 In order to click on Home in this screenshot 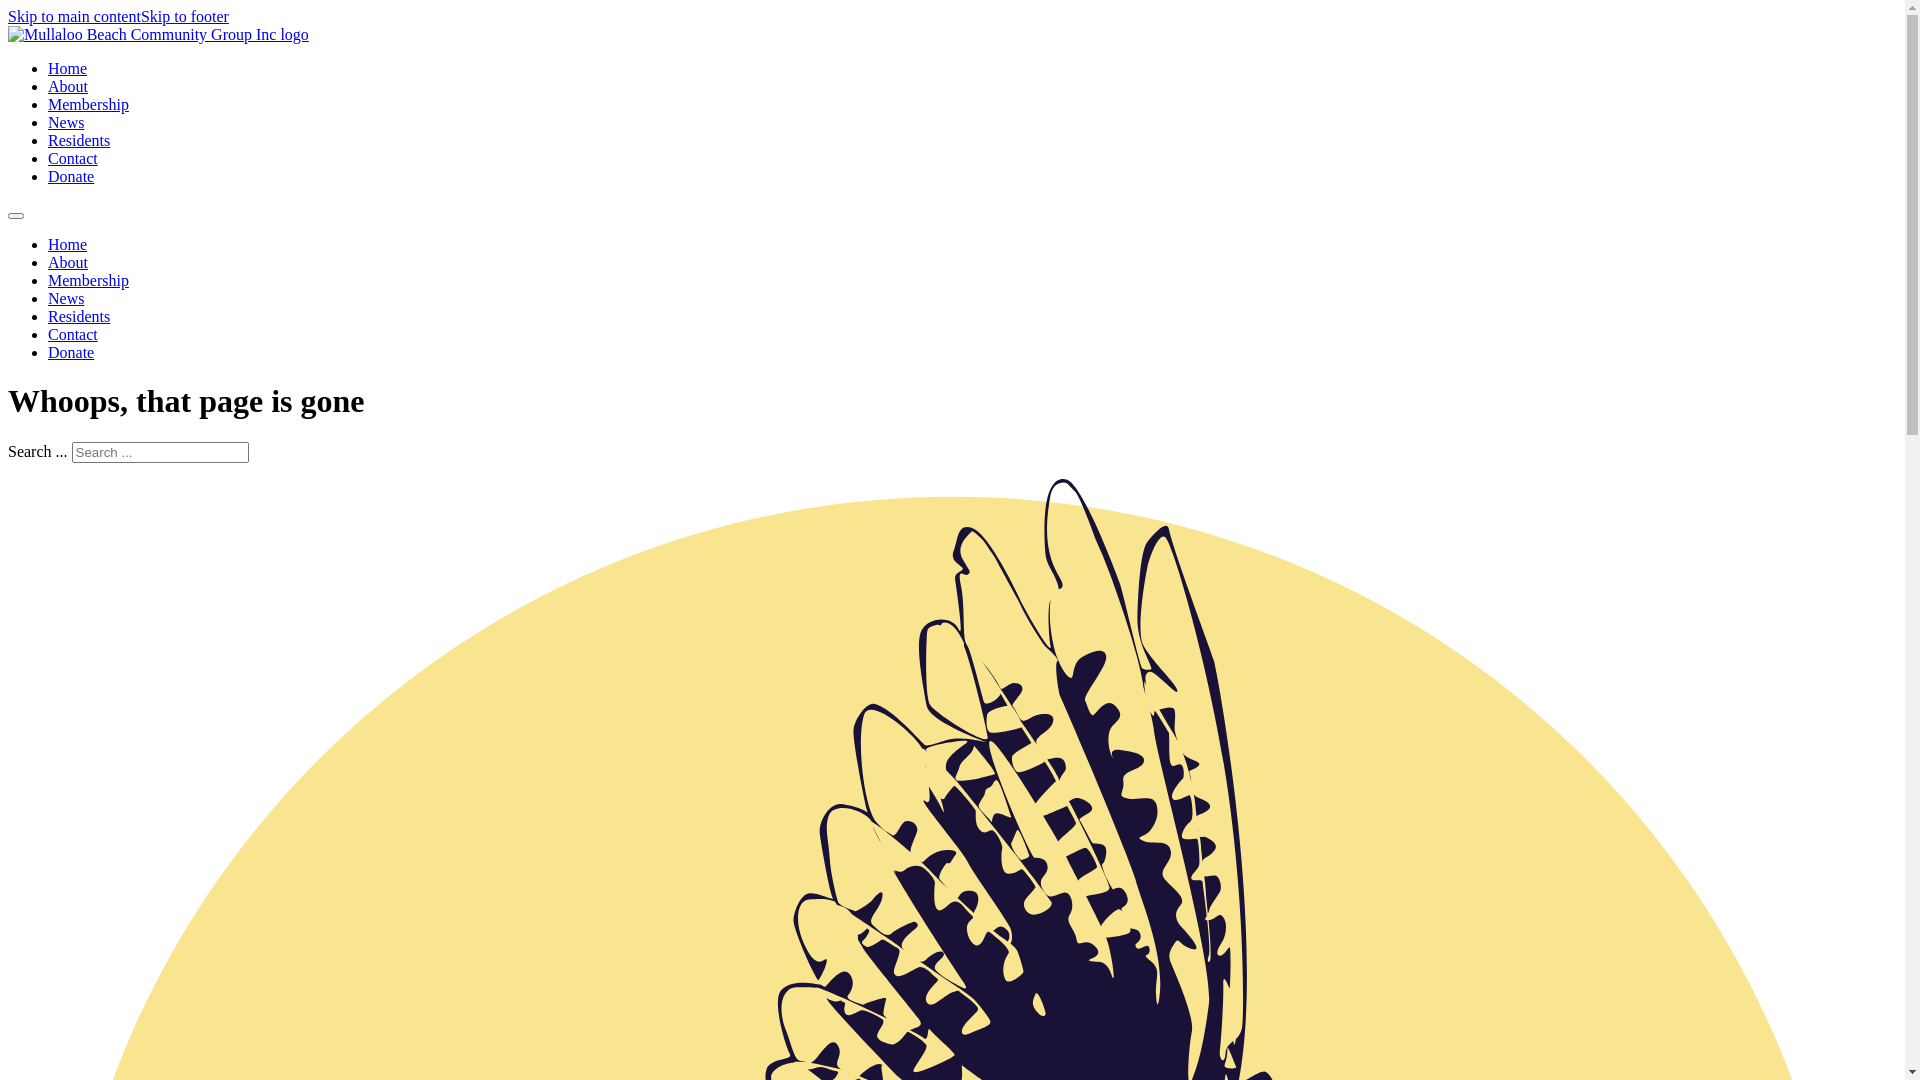, I will do `click(68, 68)`.